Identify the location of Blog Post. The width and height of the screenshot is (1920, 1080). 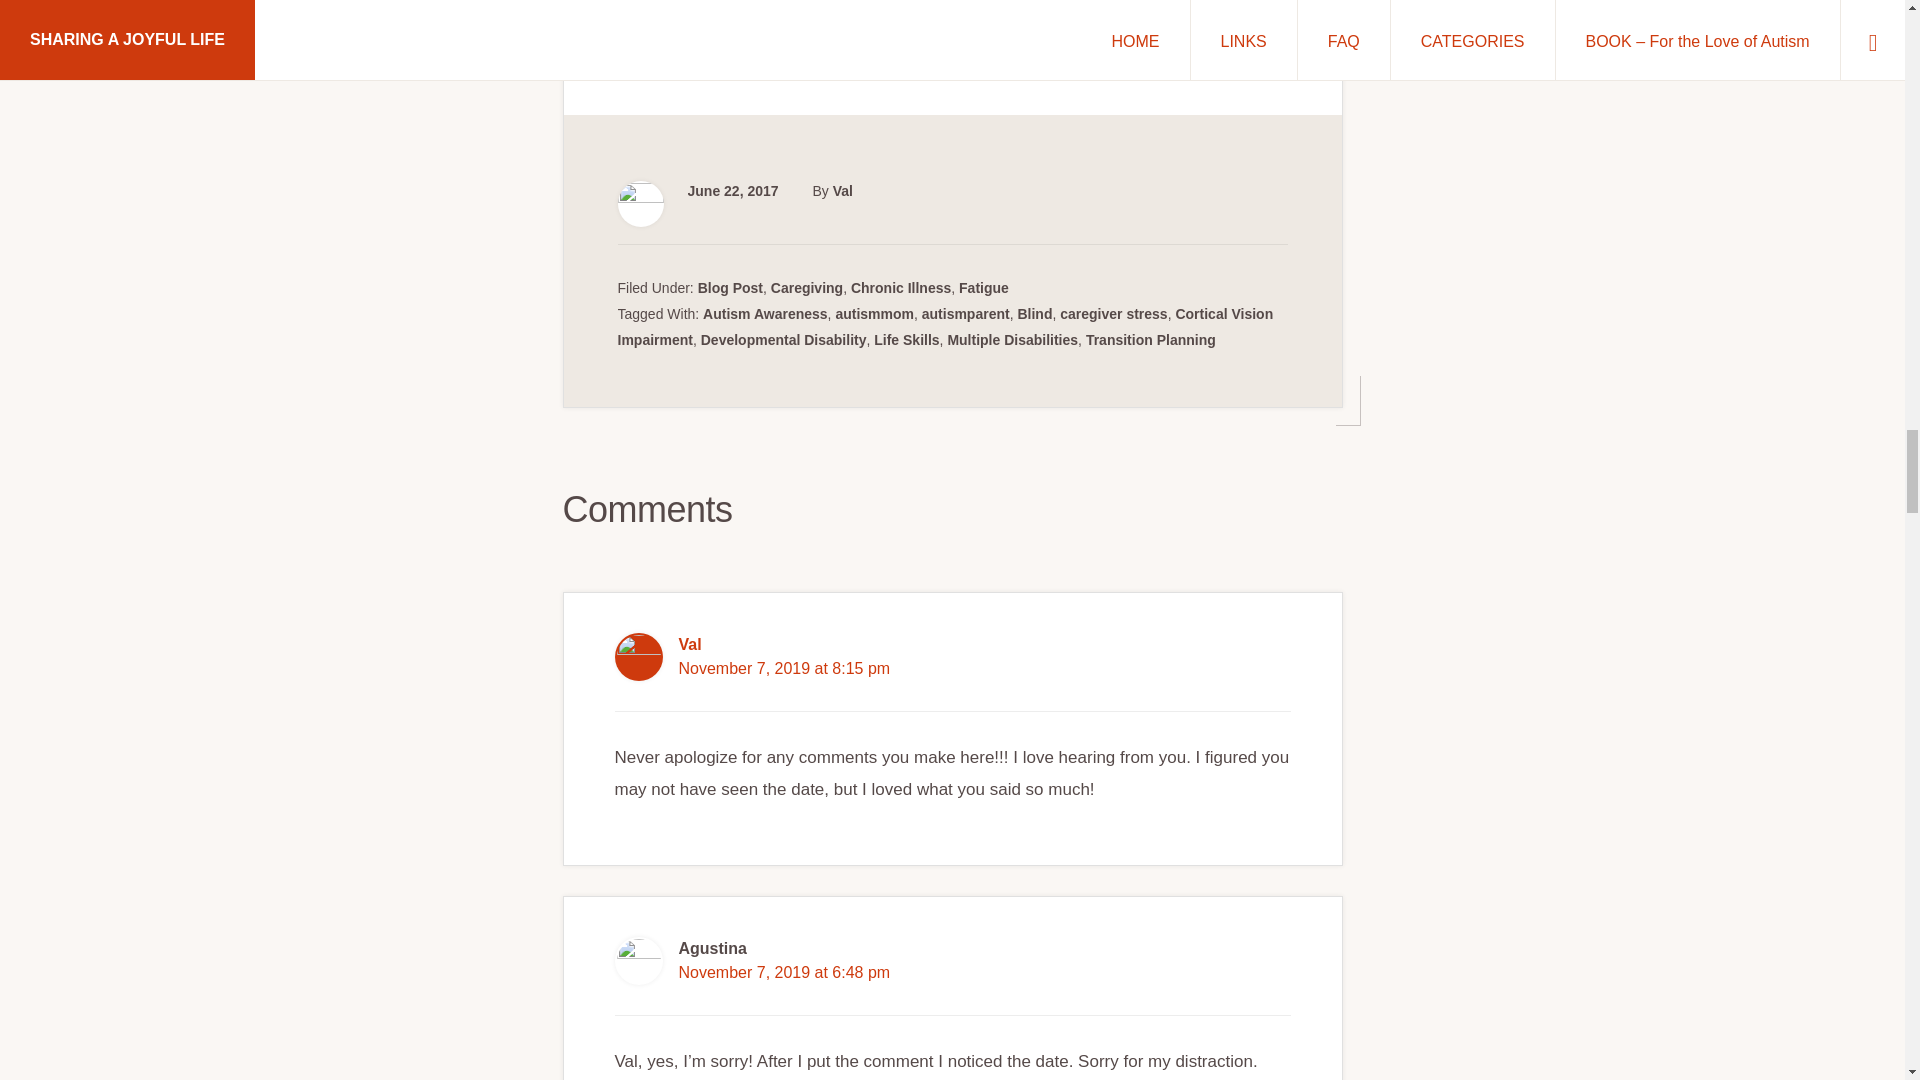
(730, 287).